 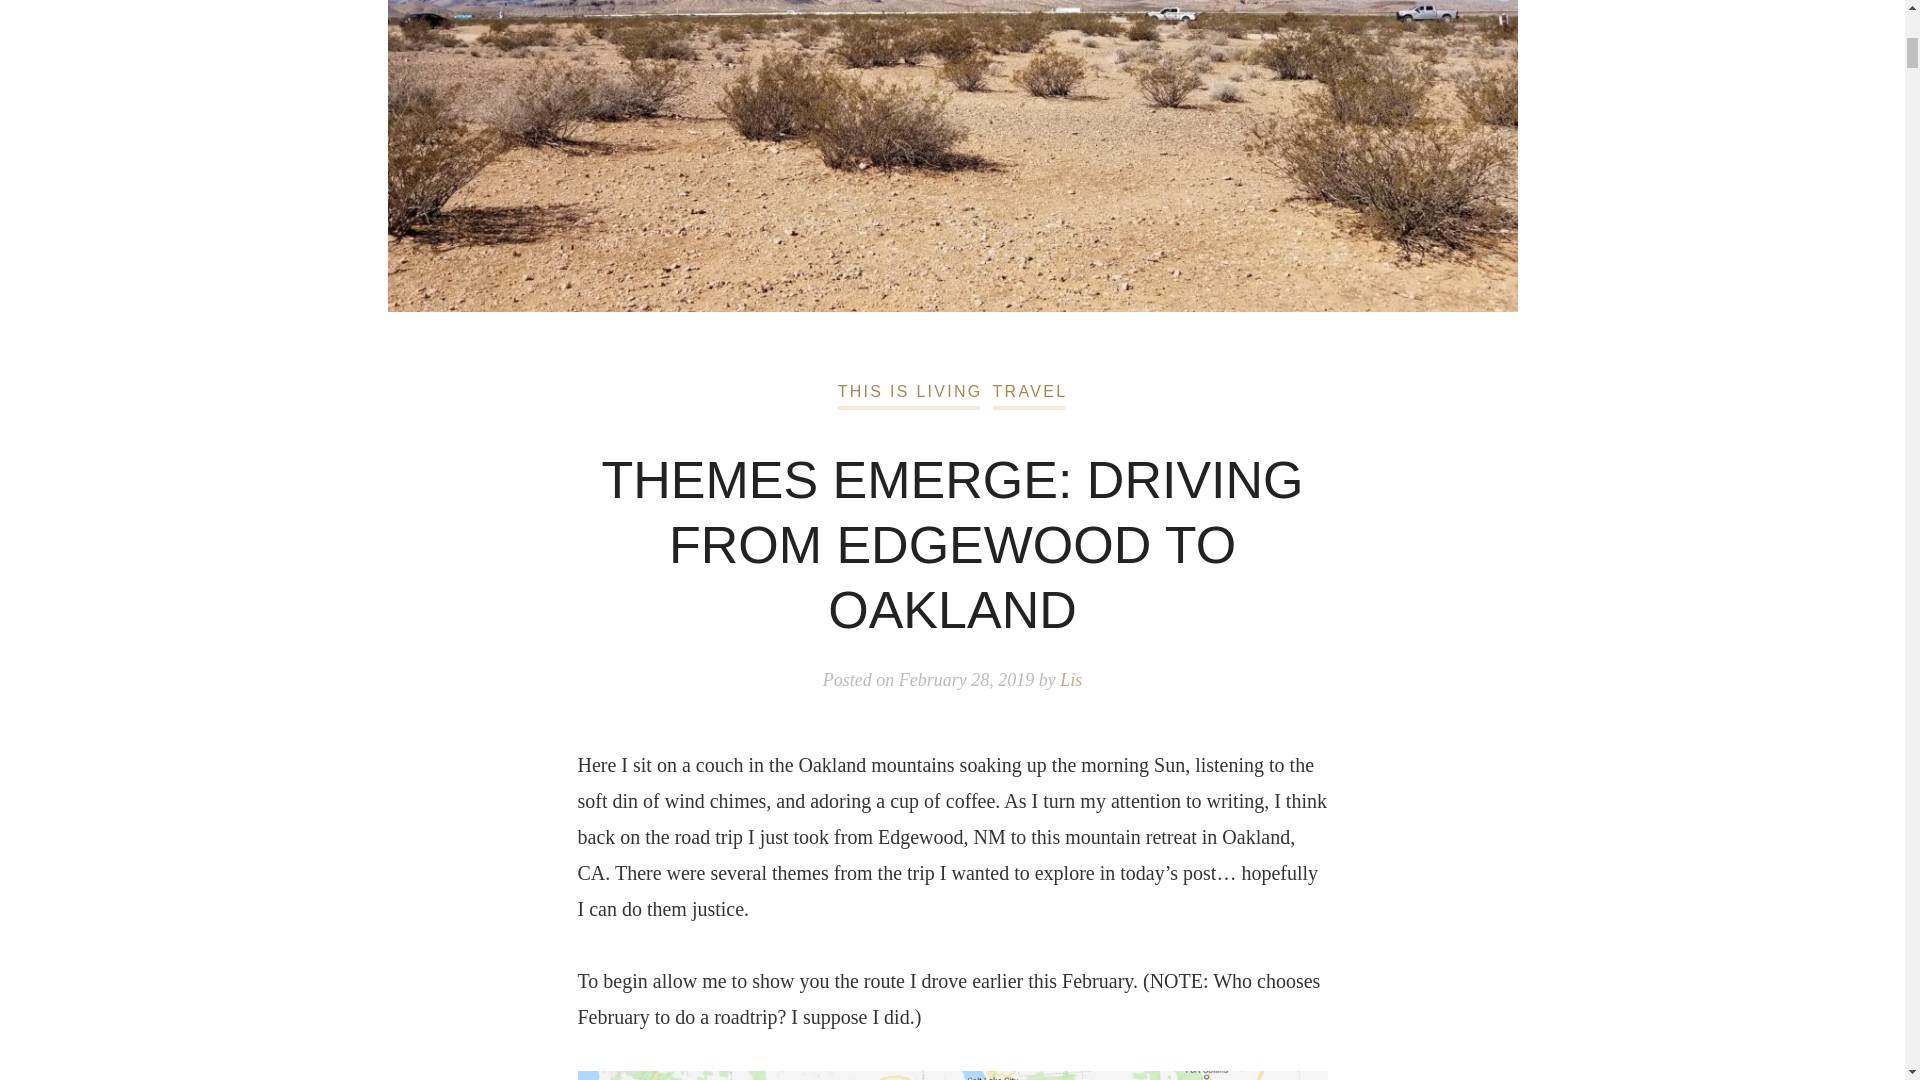 What do you see at coordinates (910, 391) in the screenshot?
I see `THIS IS LIVING` at bounding box center [910, 391].